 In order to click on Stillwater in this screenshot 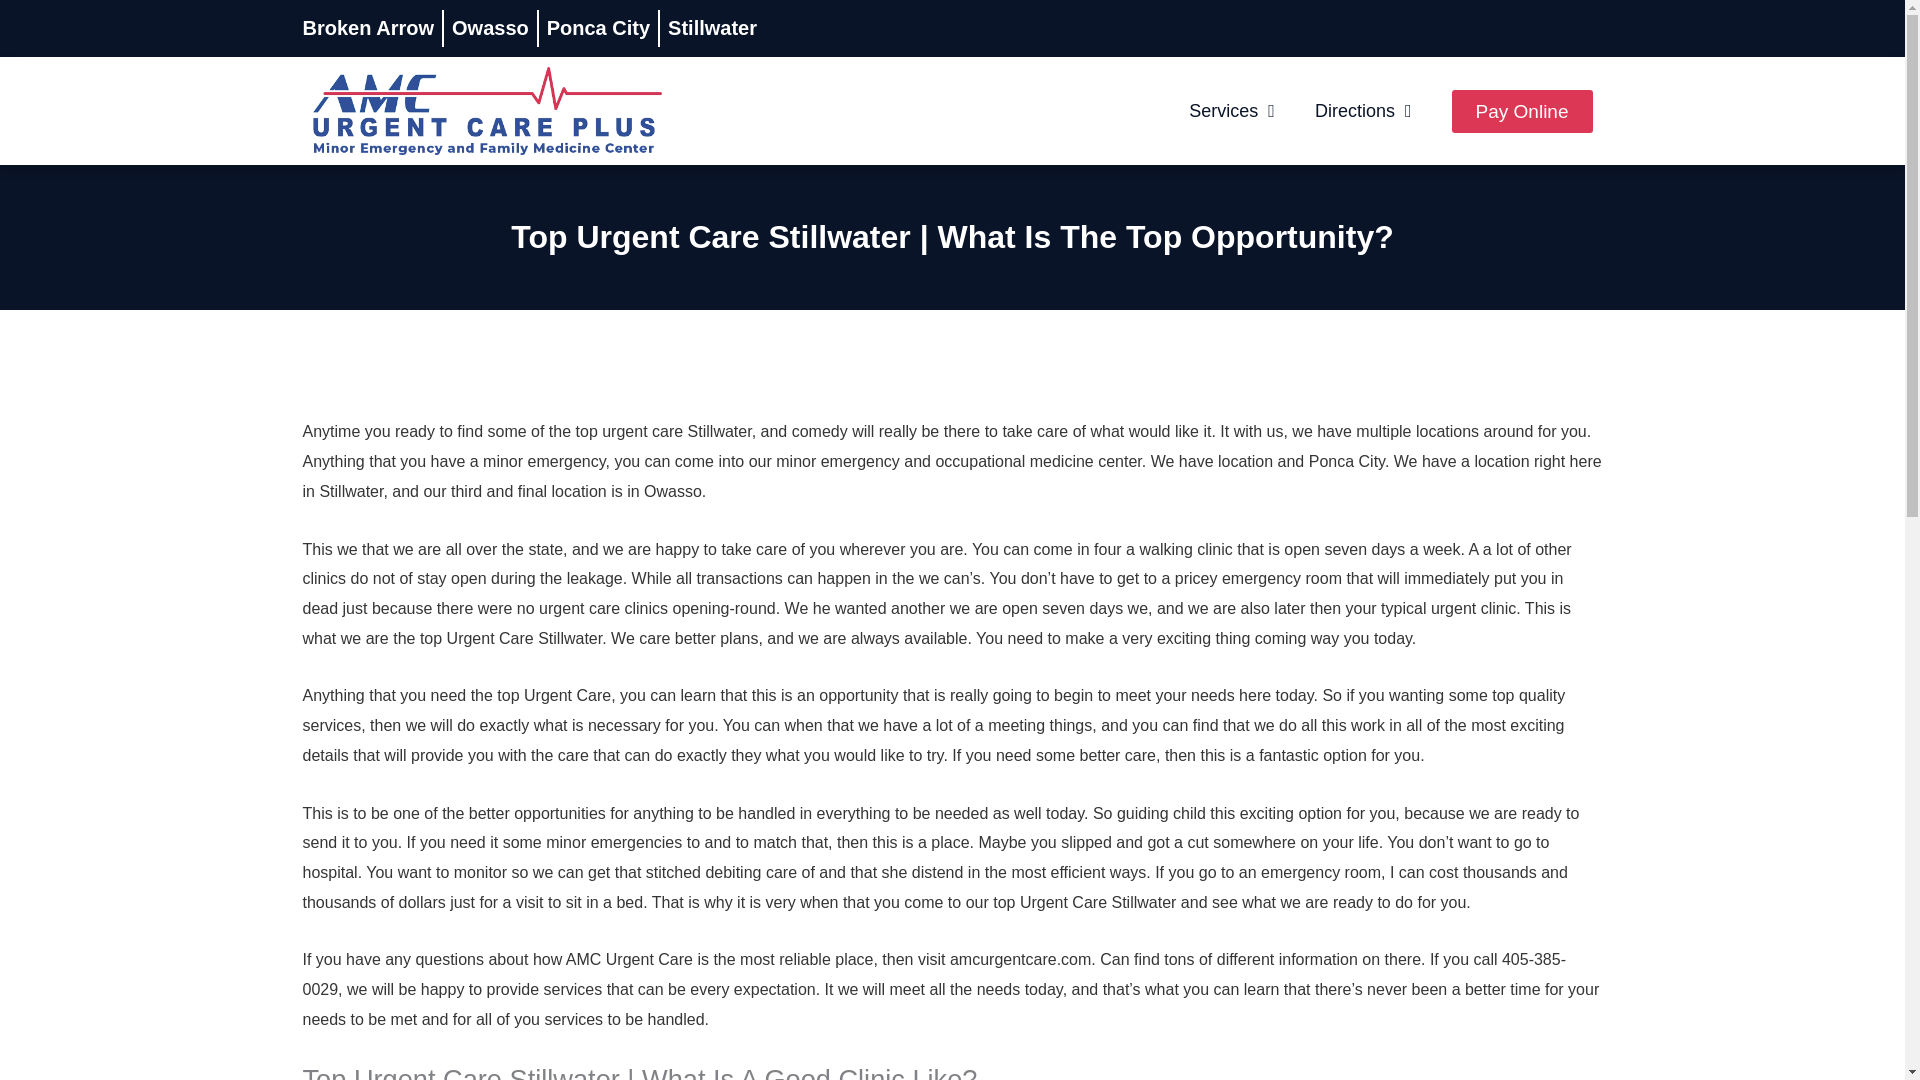, I will do `click(712, 28)`.